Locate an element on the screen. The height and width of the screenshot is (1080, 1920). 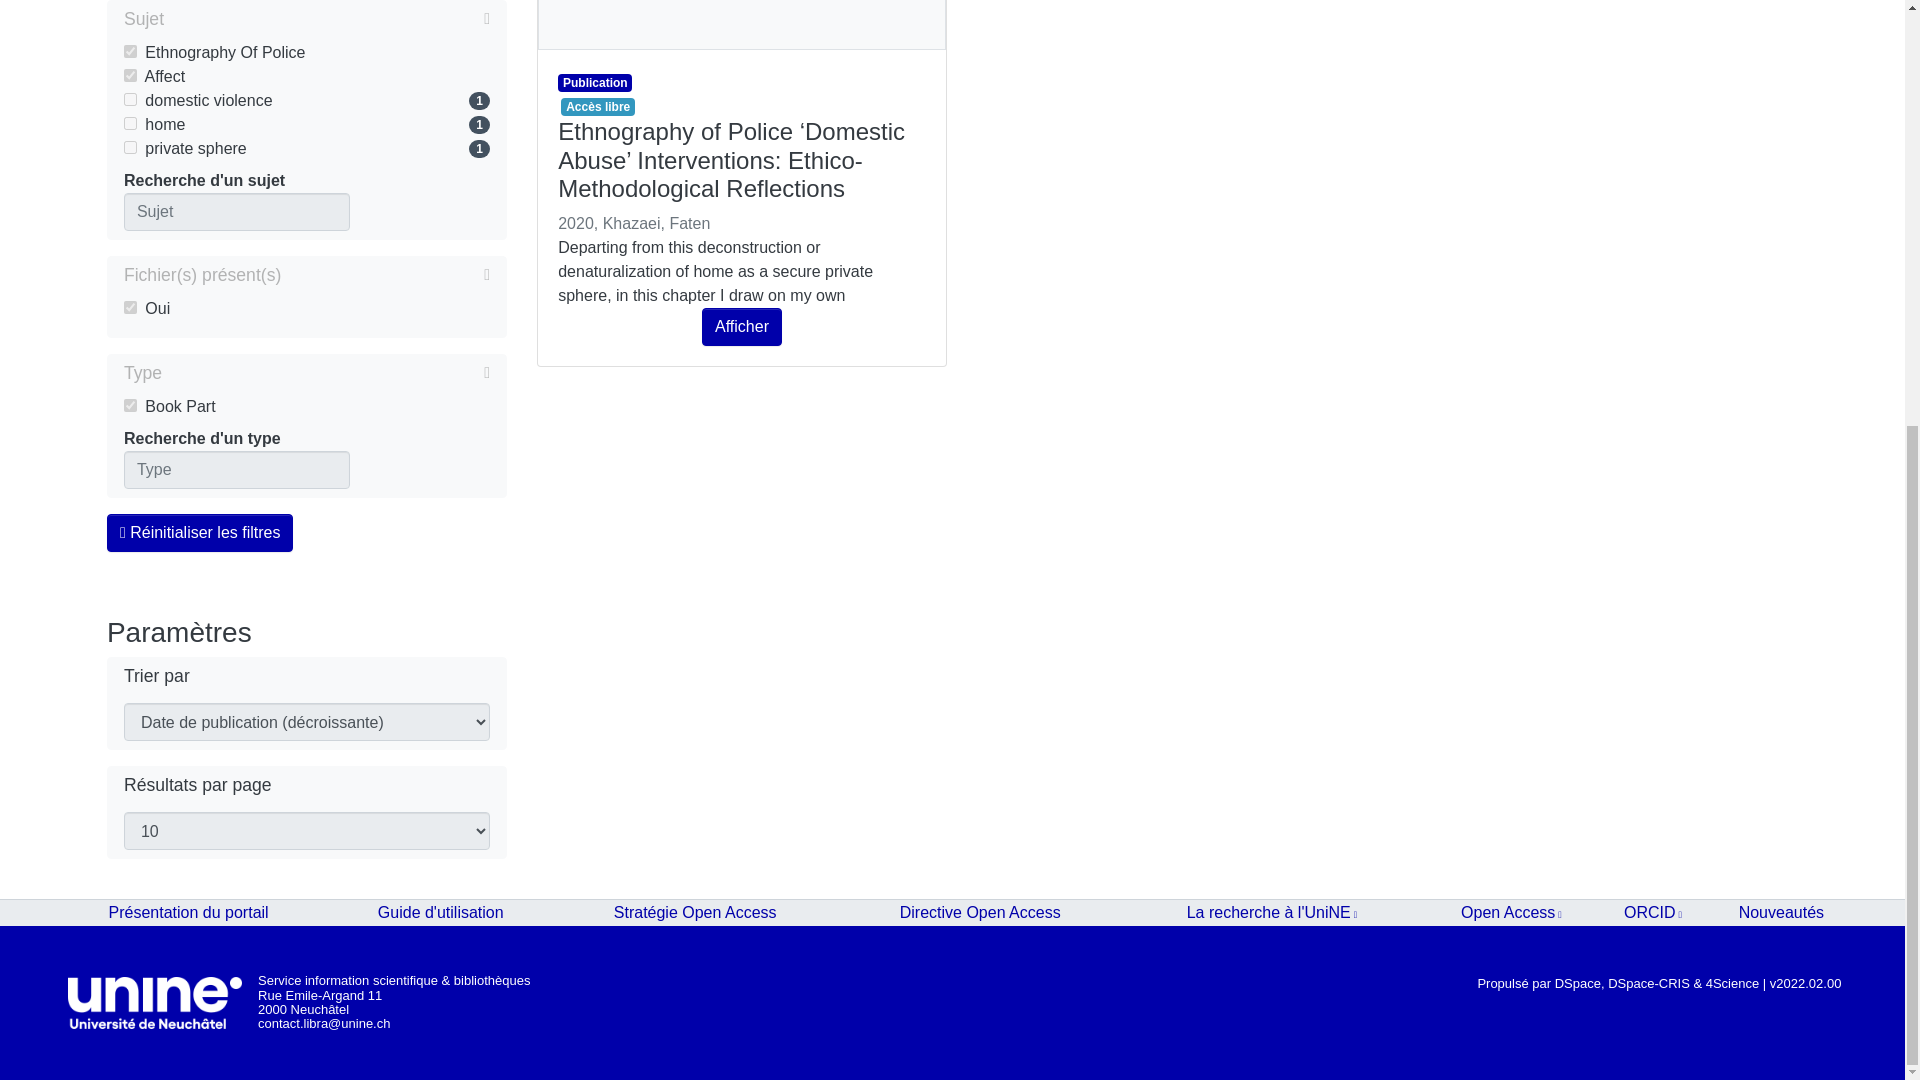
on is located at coordinates (130, 404).